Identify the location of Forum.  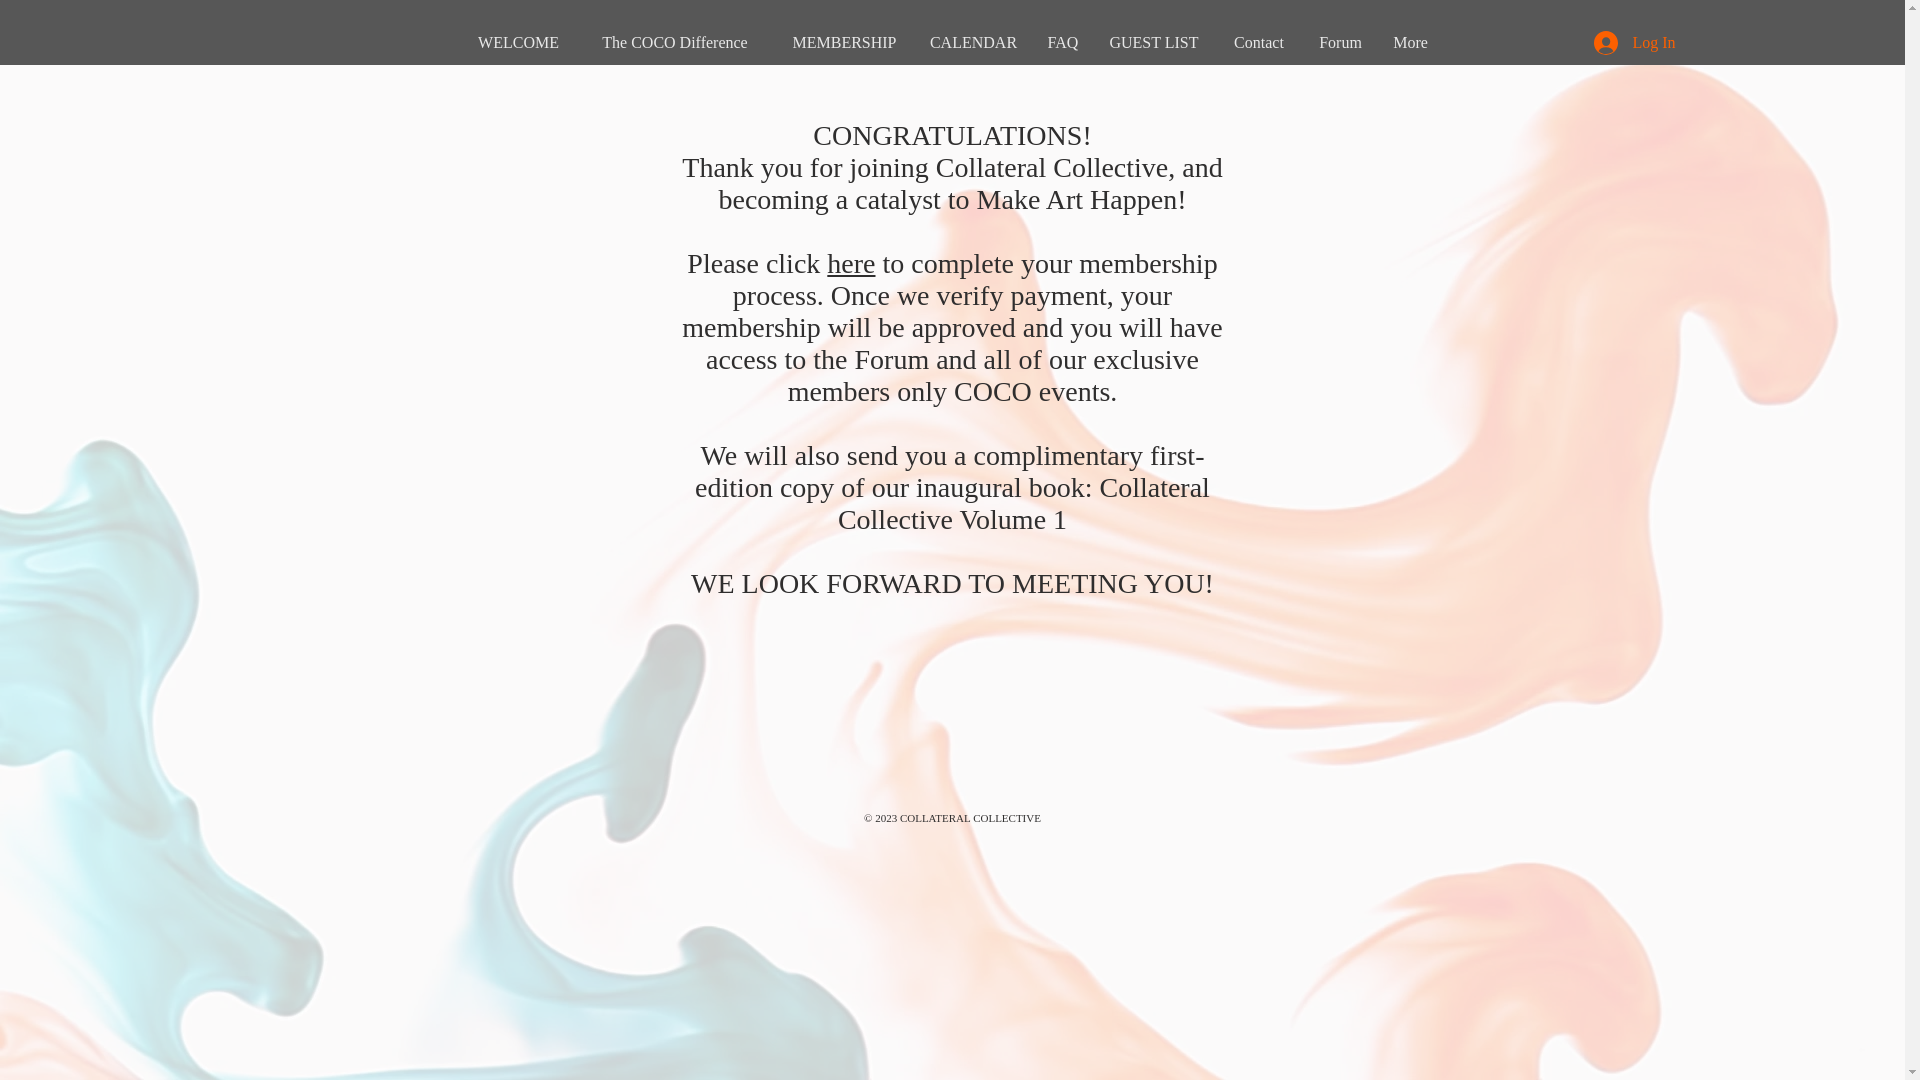
(1340, 42).